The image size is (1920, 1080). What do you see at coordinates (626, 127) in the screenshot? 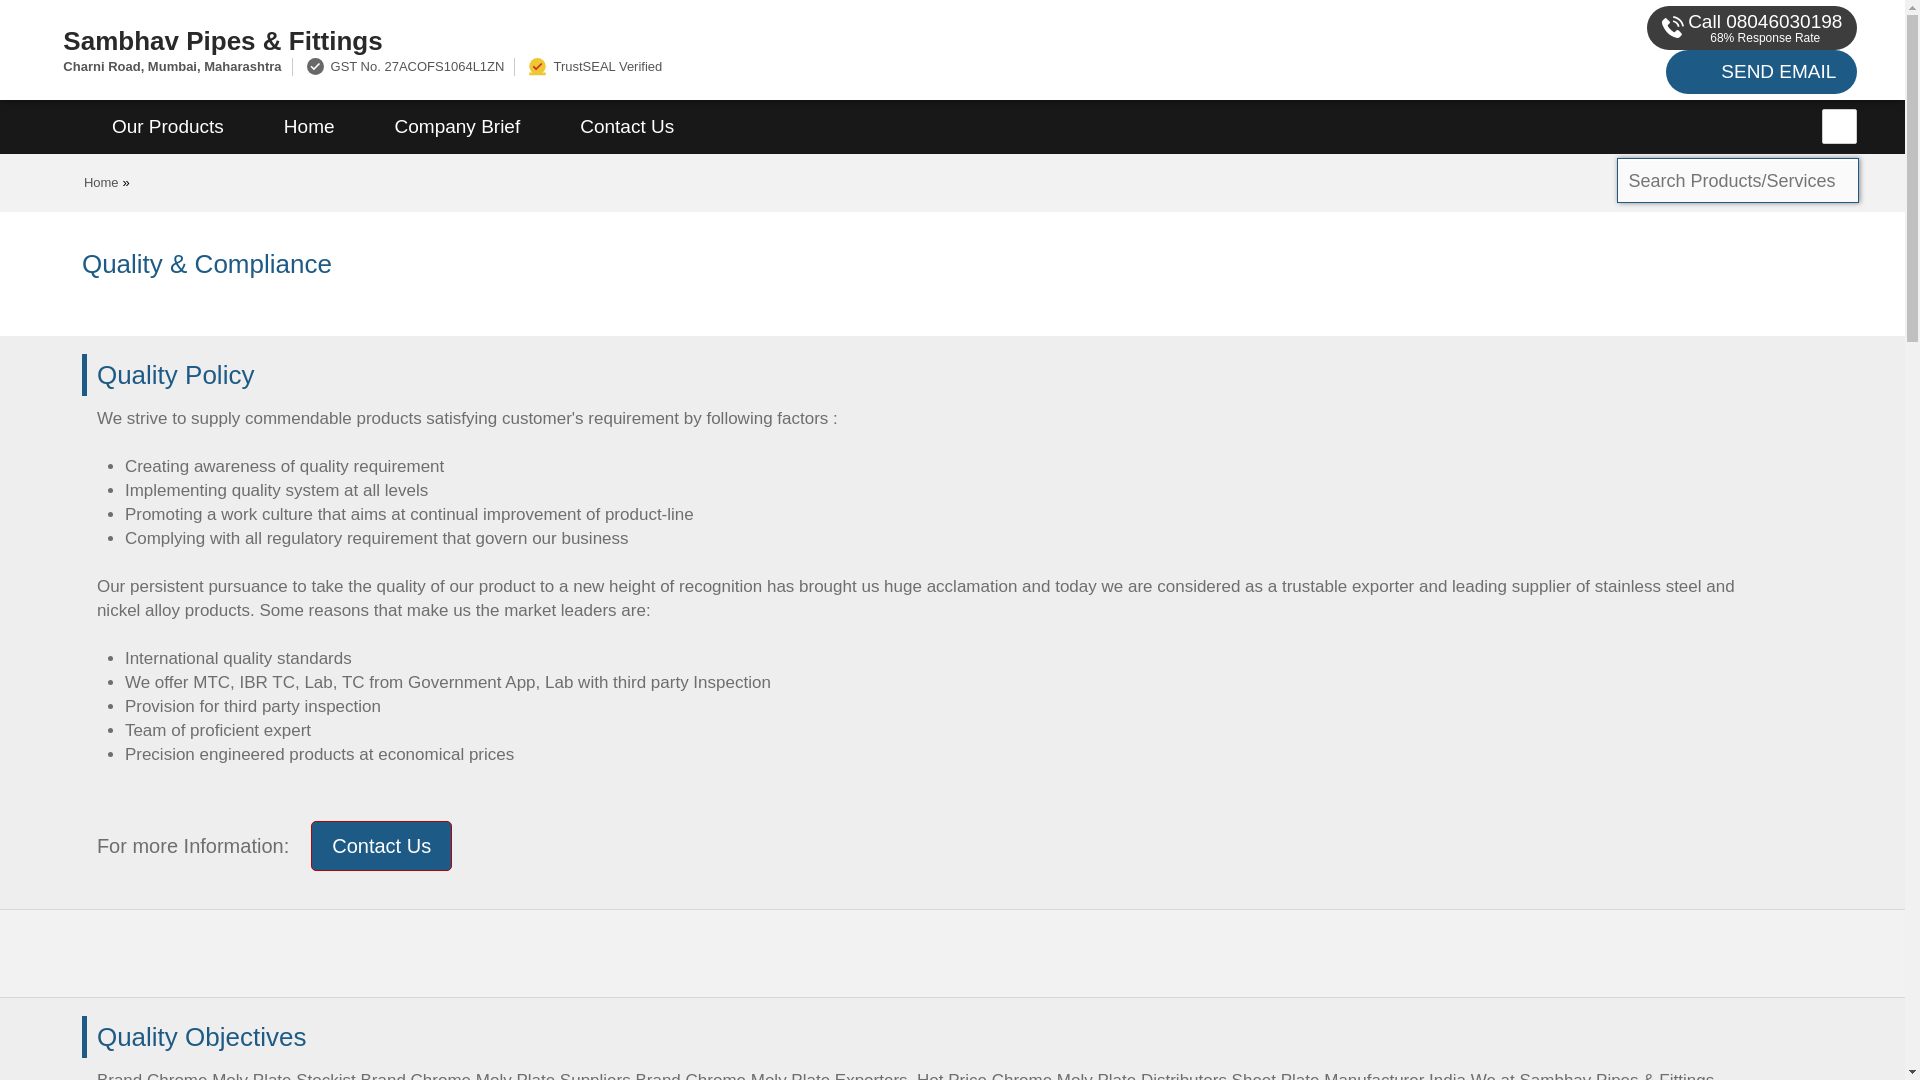
I see `Contact Us` at bounding box center [626, 127].